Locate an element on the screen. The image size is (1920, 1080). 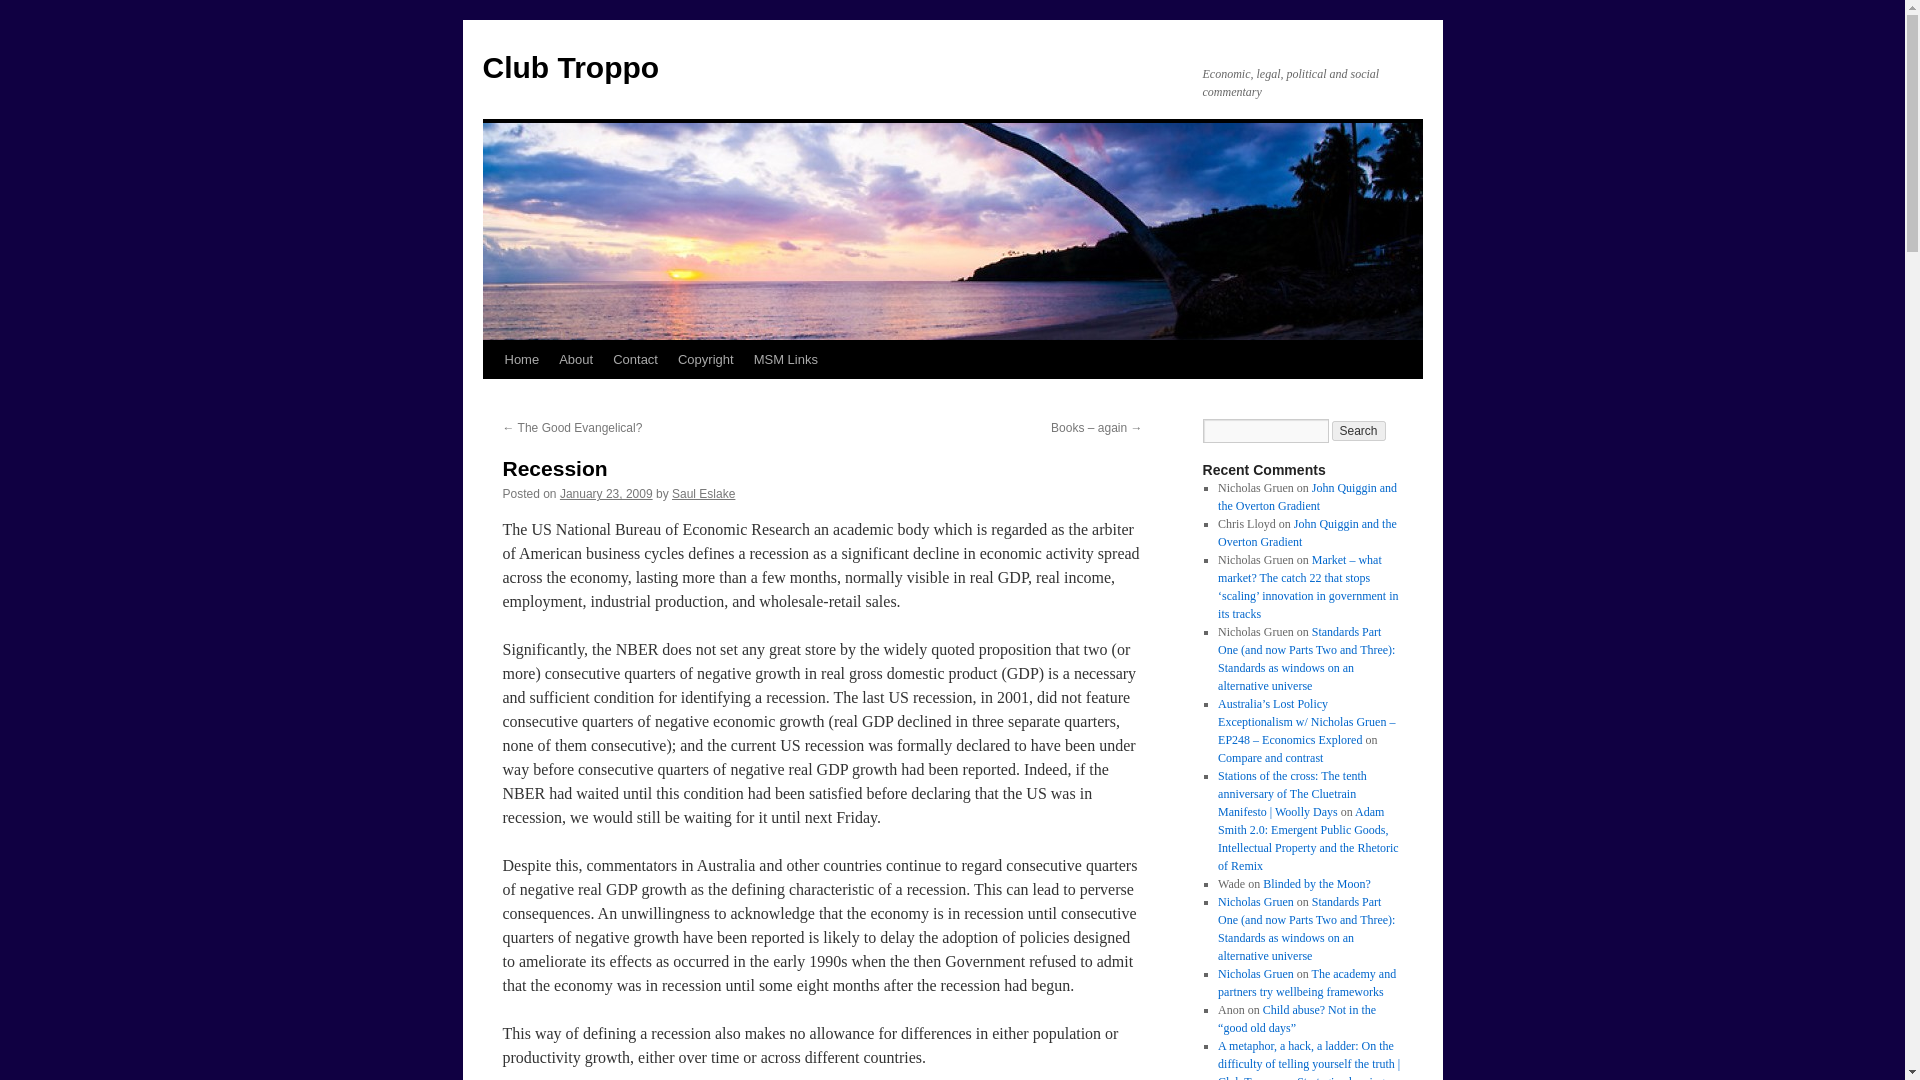
8:03 am is located at coordinates (606, 494).